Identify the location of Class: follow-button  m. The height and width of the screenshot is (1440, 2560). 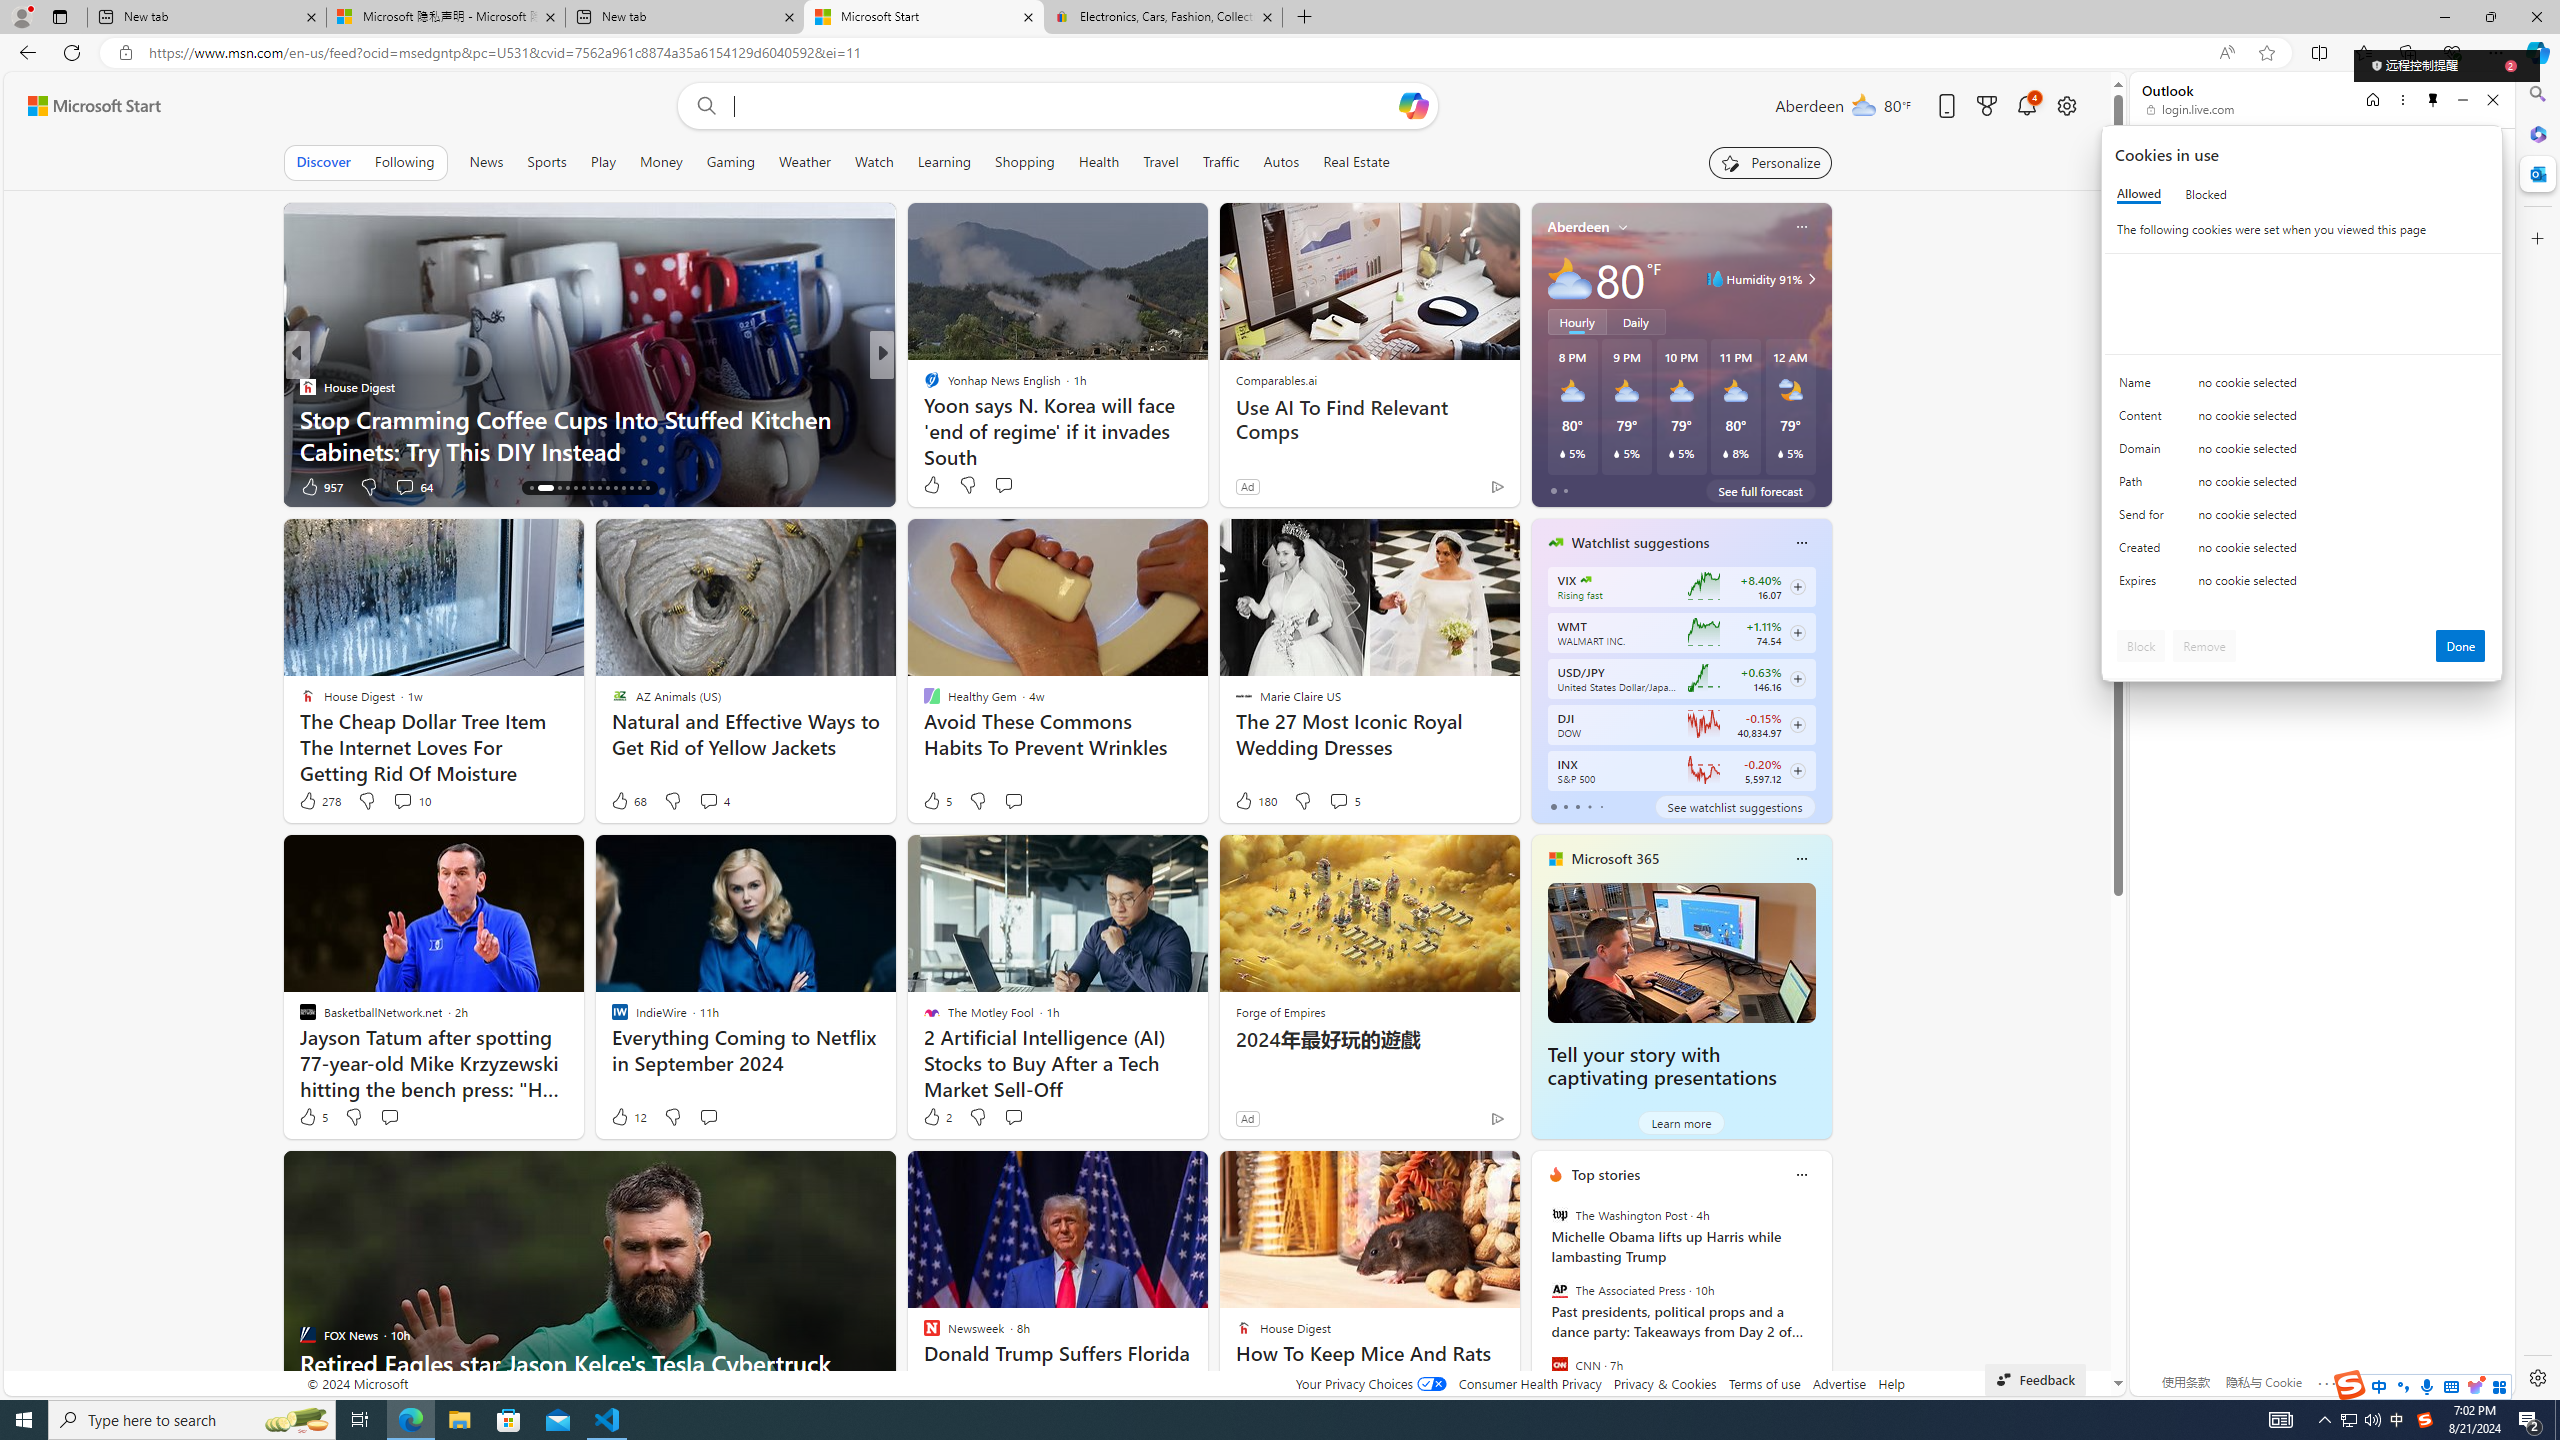
(1796, 771).